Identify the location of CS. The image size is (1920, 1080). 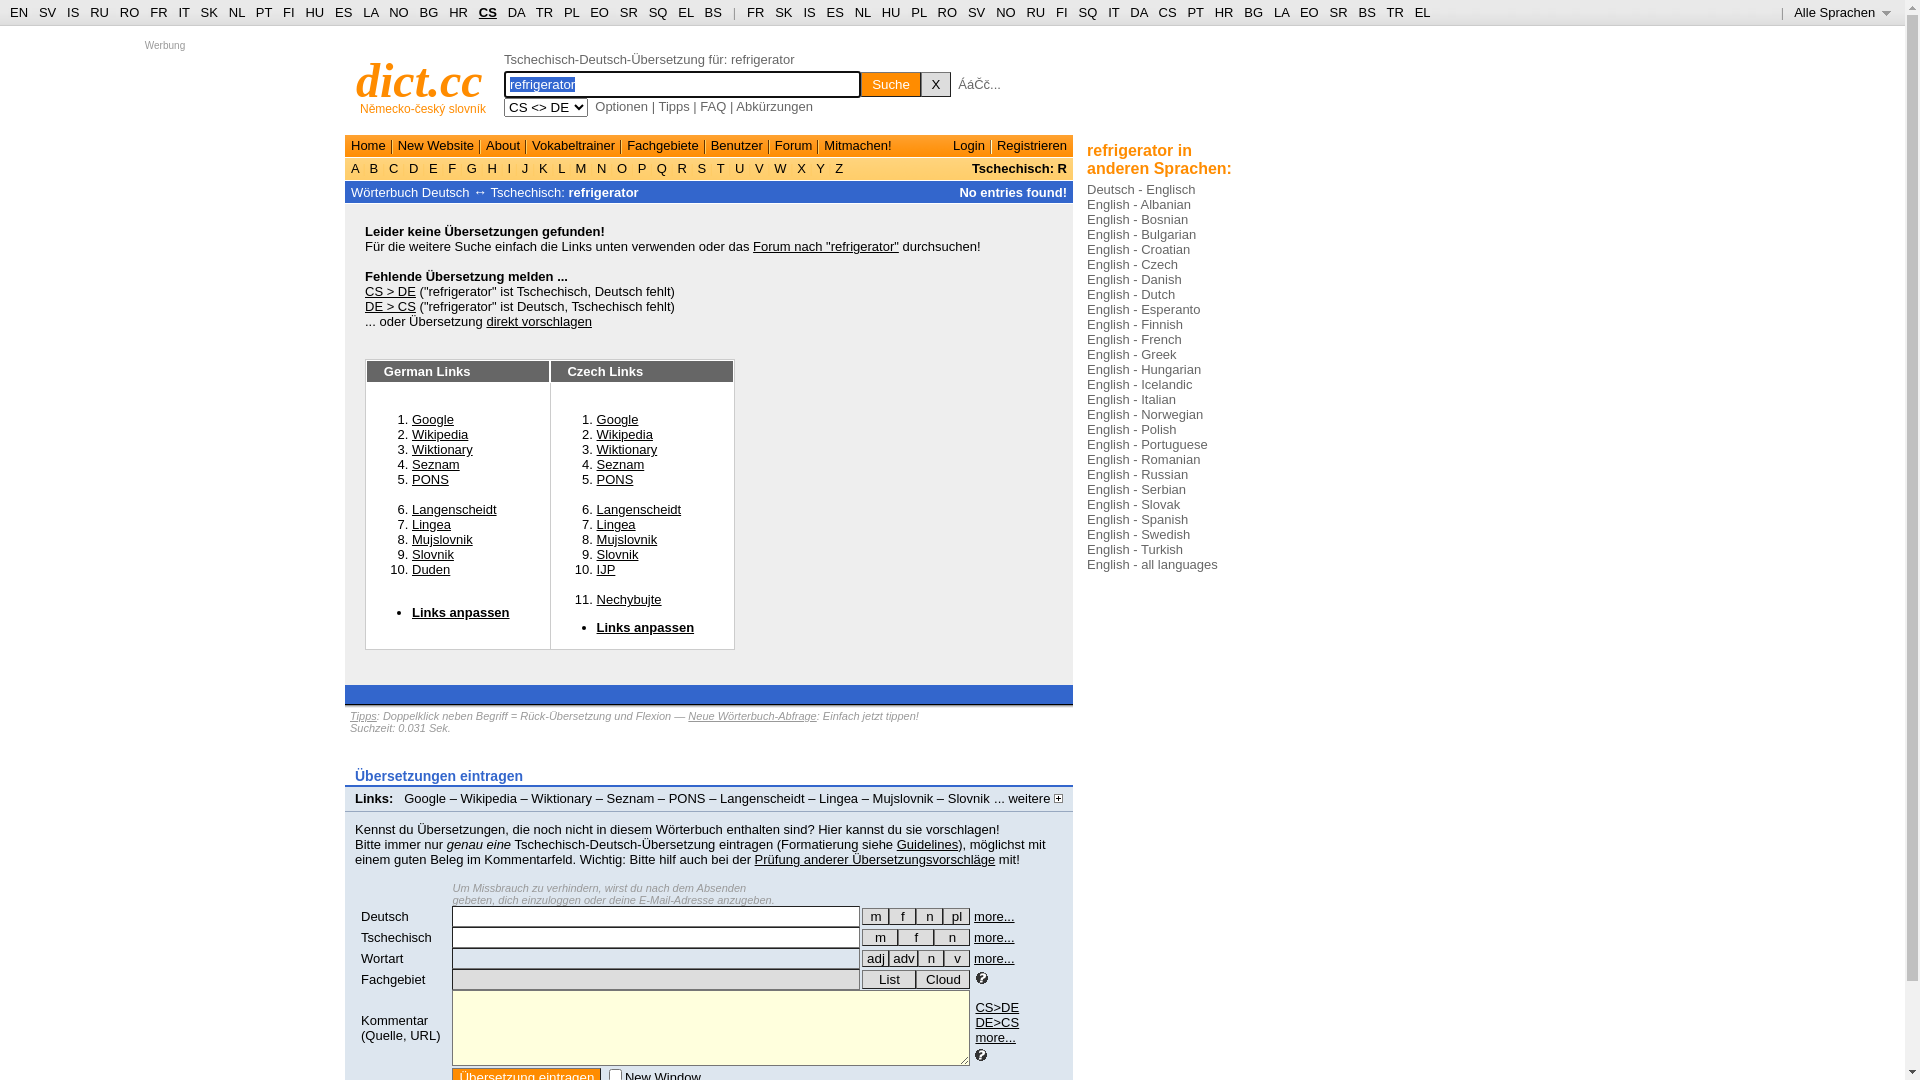
(488, 12).